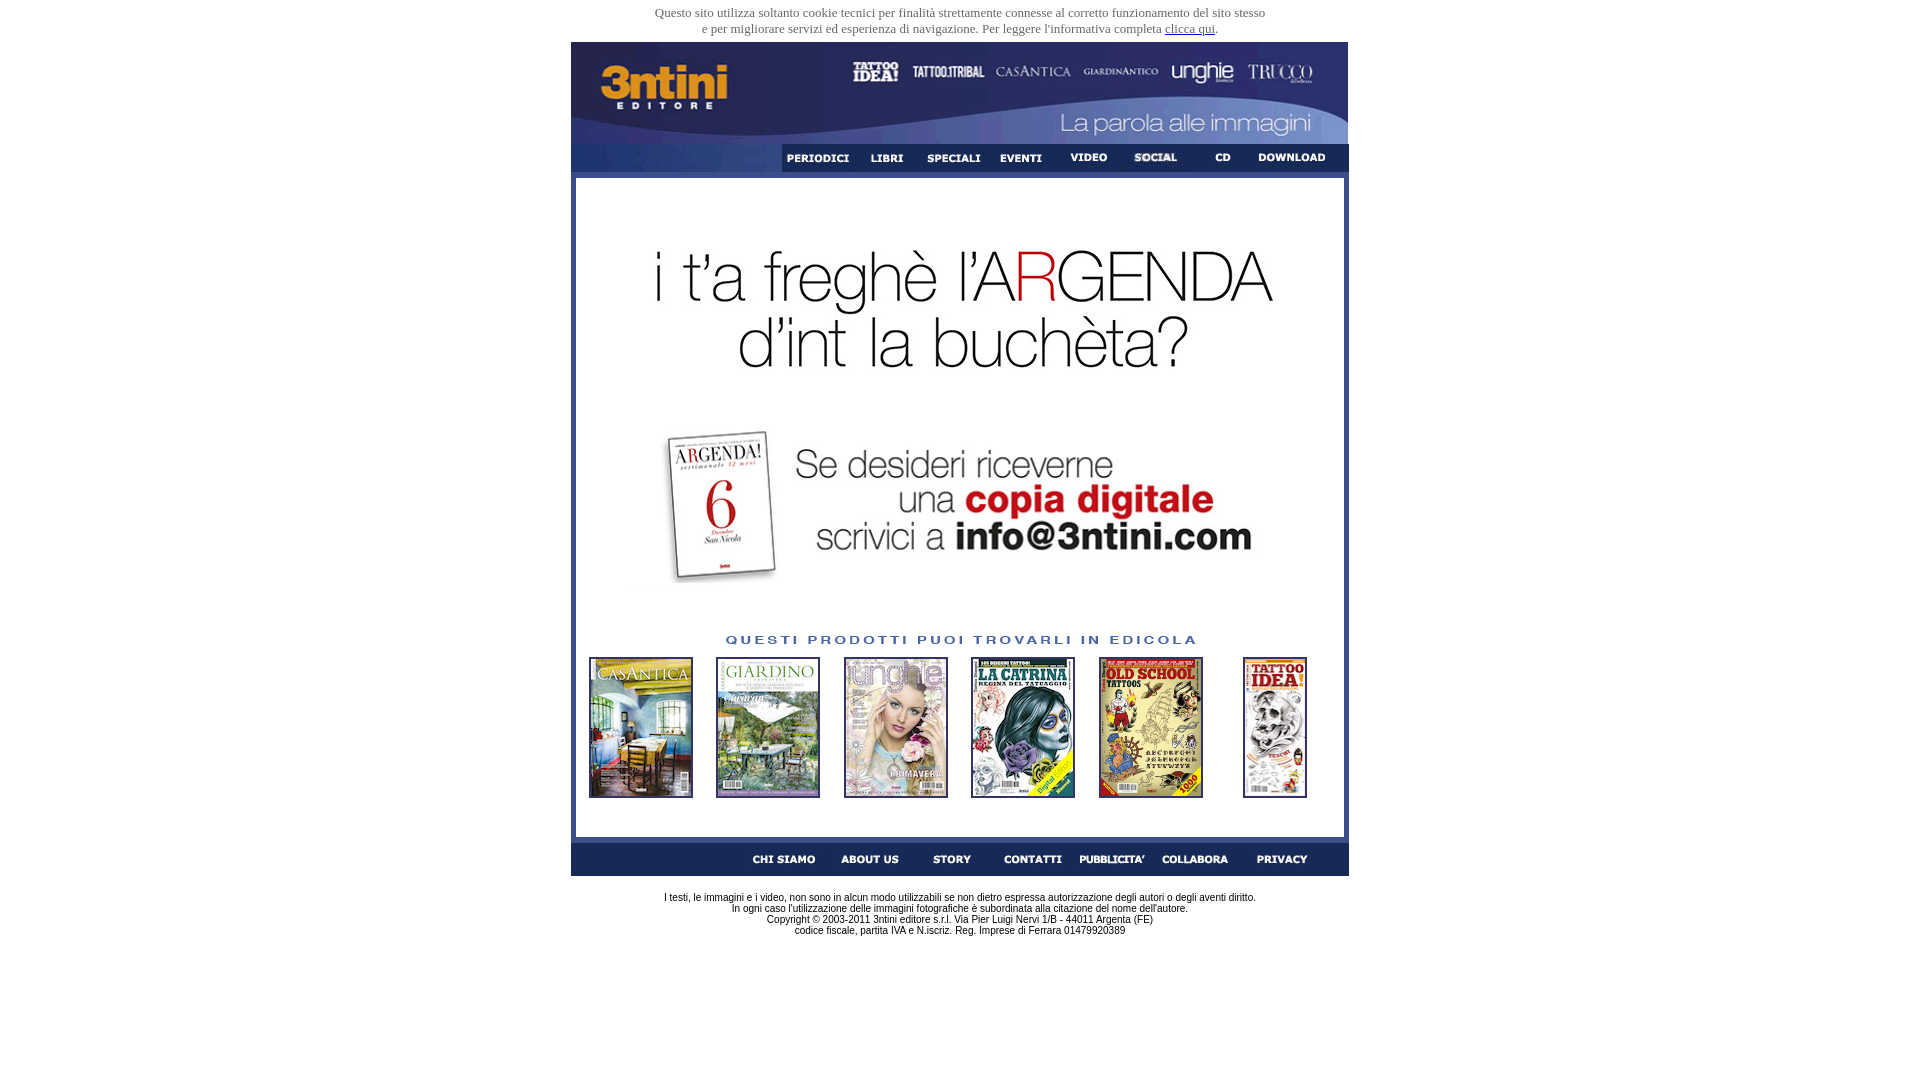 This screenshot has height=1080, width=1920. I want to click on tattoo flash digital edition, so click(1023, 728).